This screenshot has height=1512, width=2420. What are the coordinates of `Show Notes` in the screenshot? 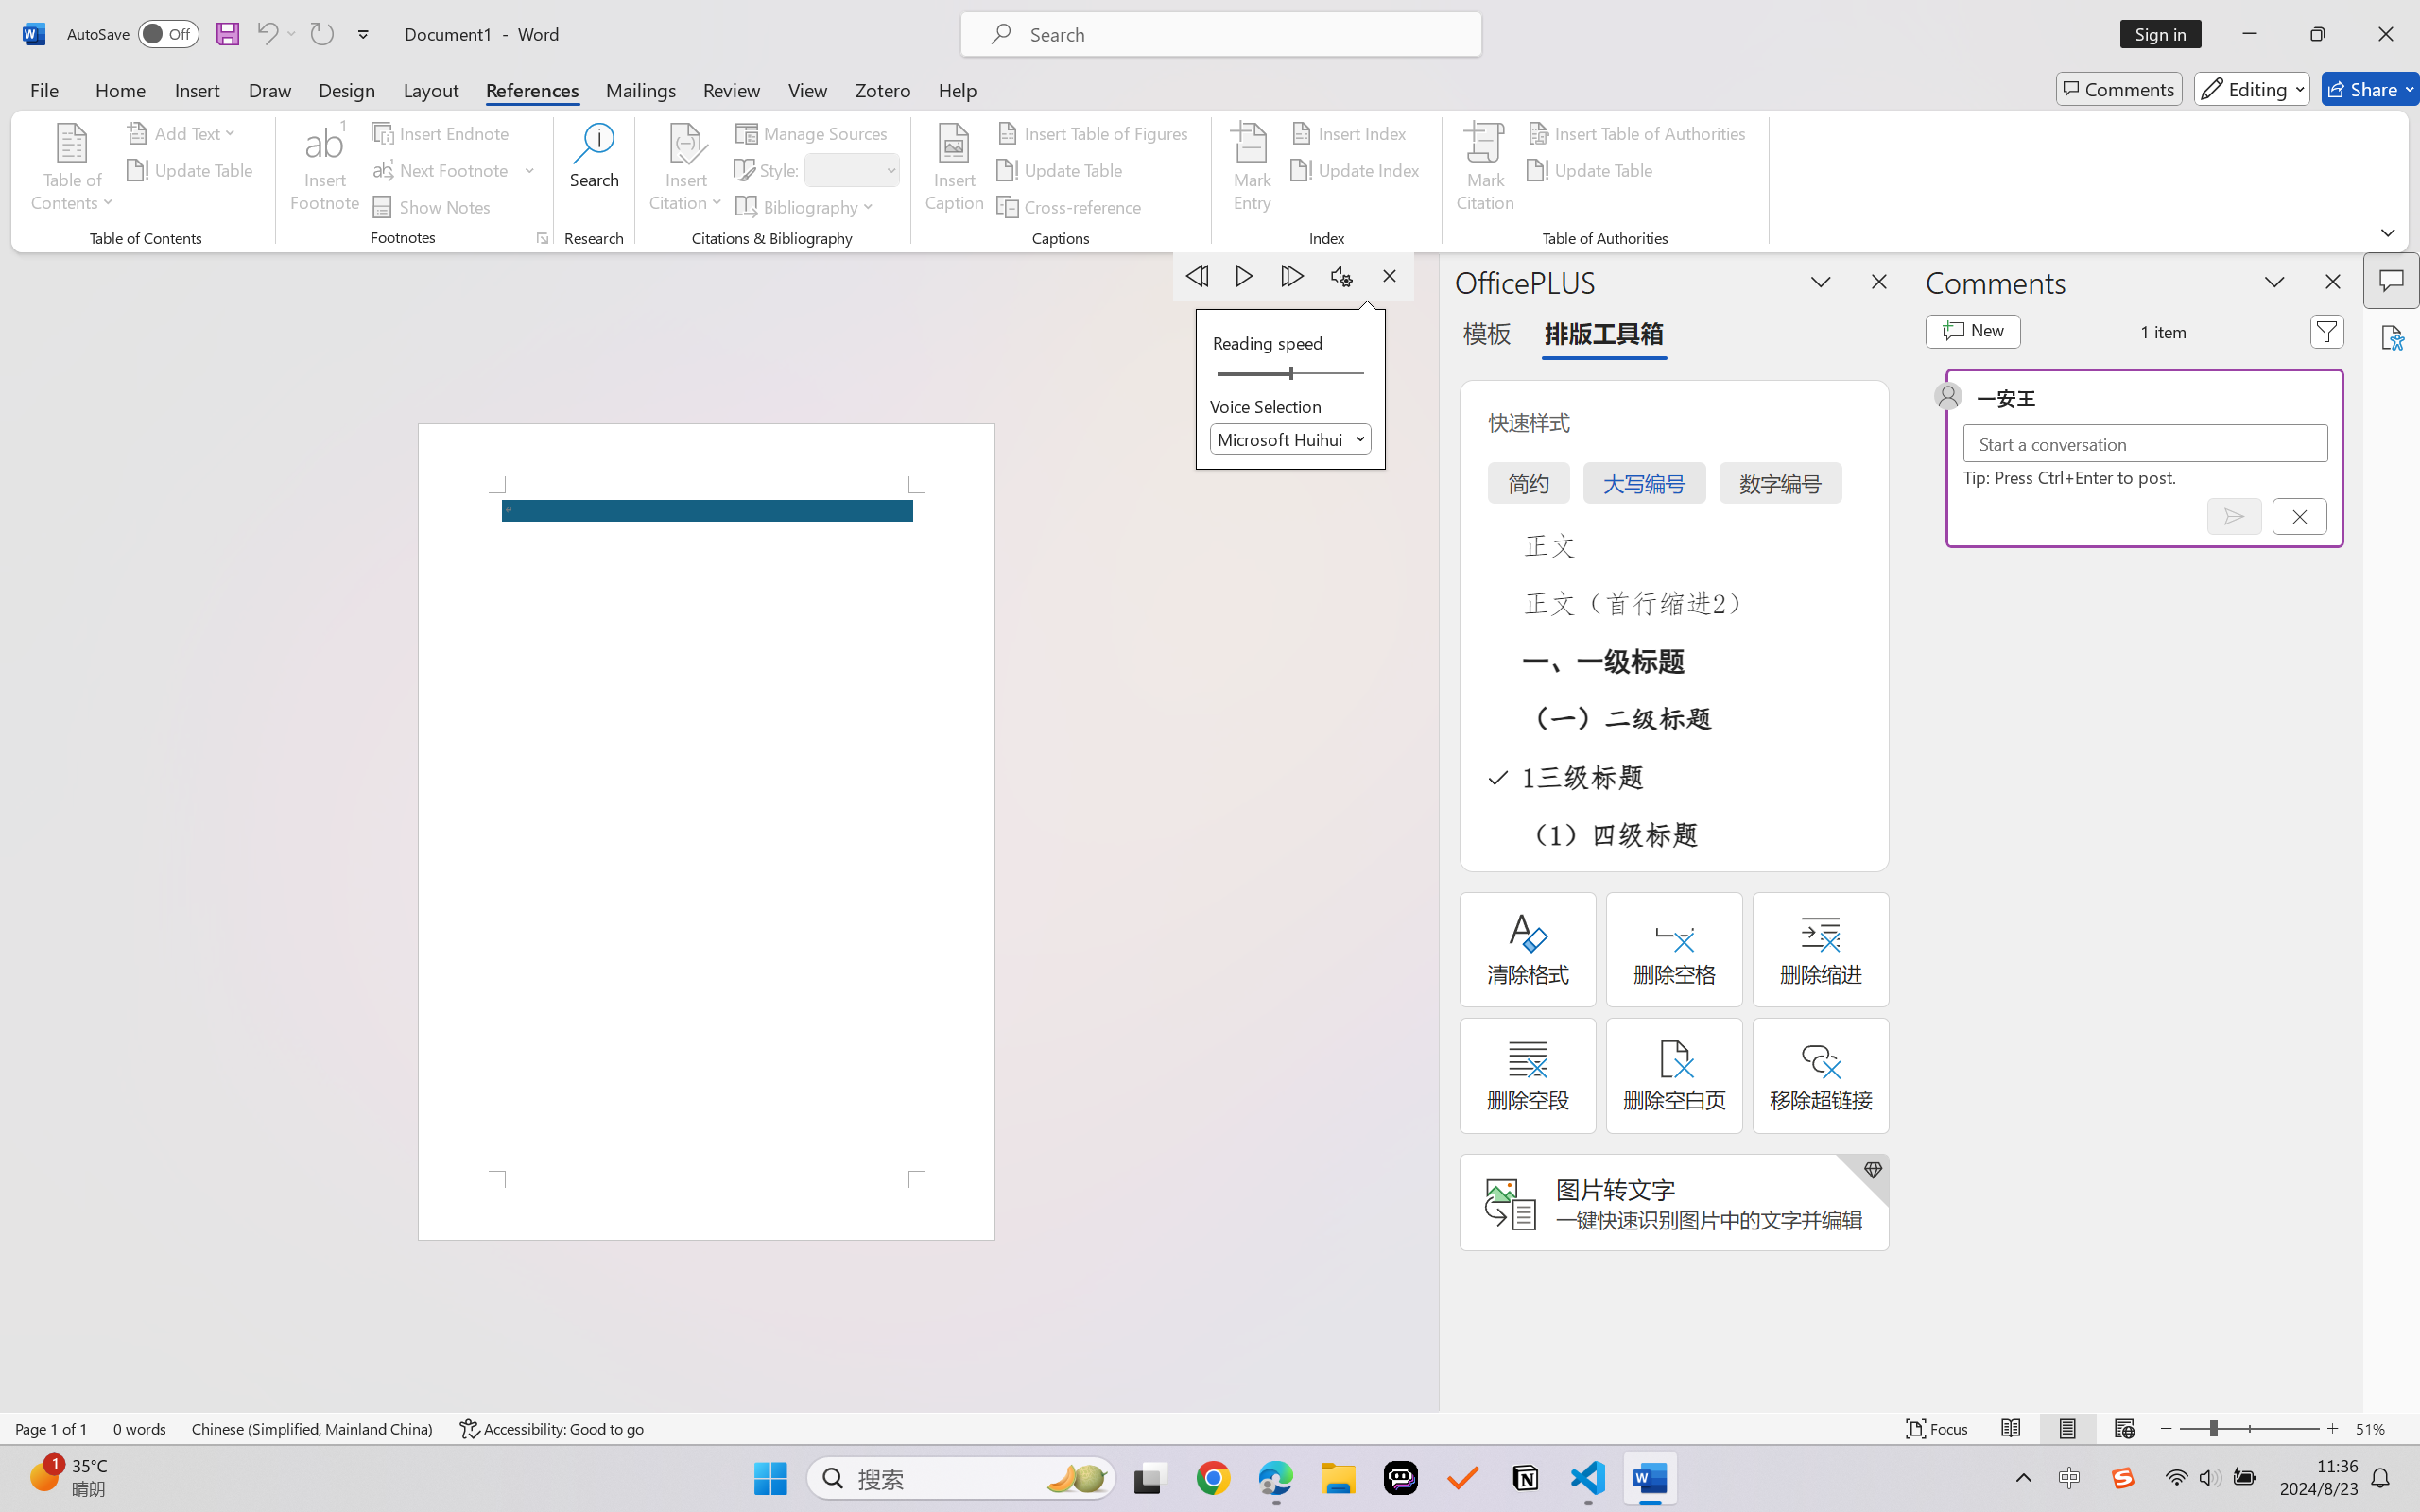 It's located at (434, 206).